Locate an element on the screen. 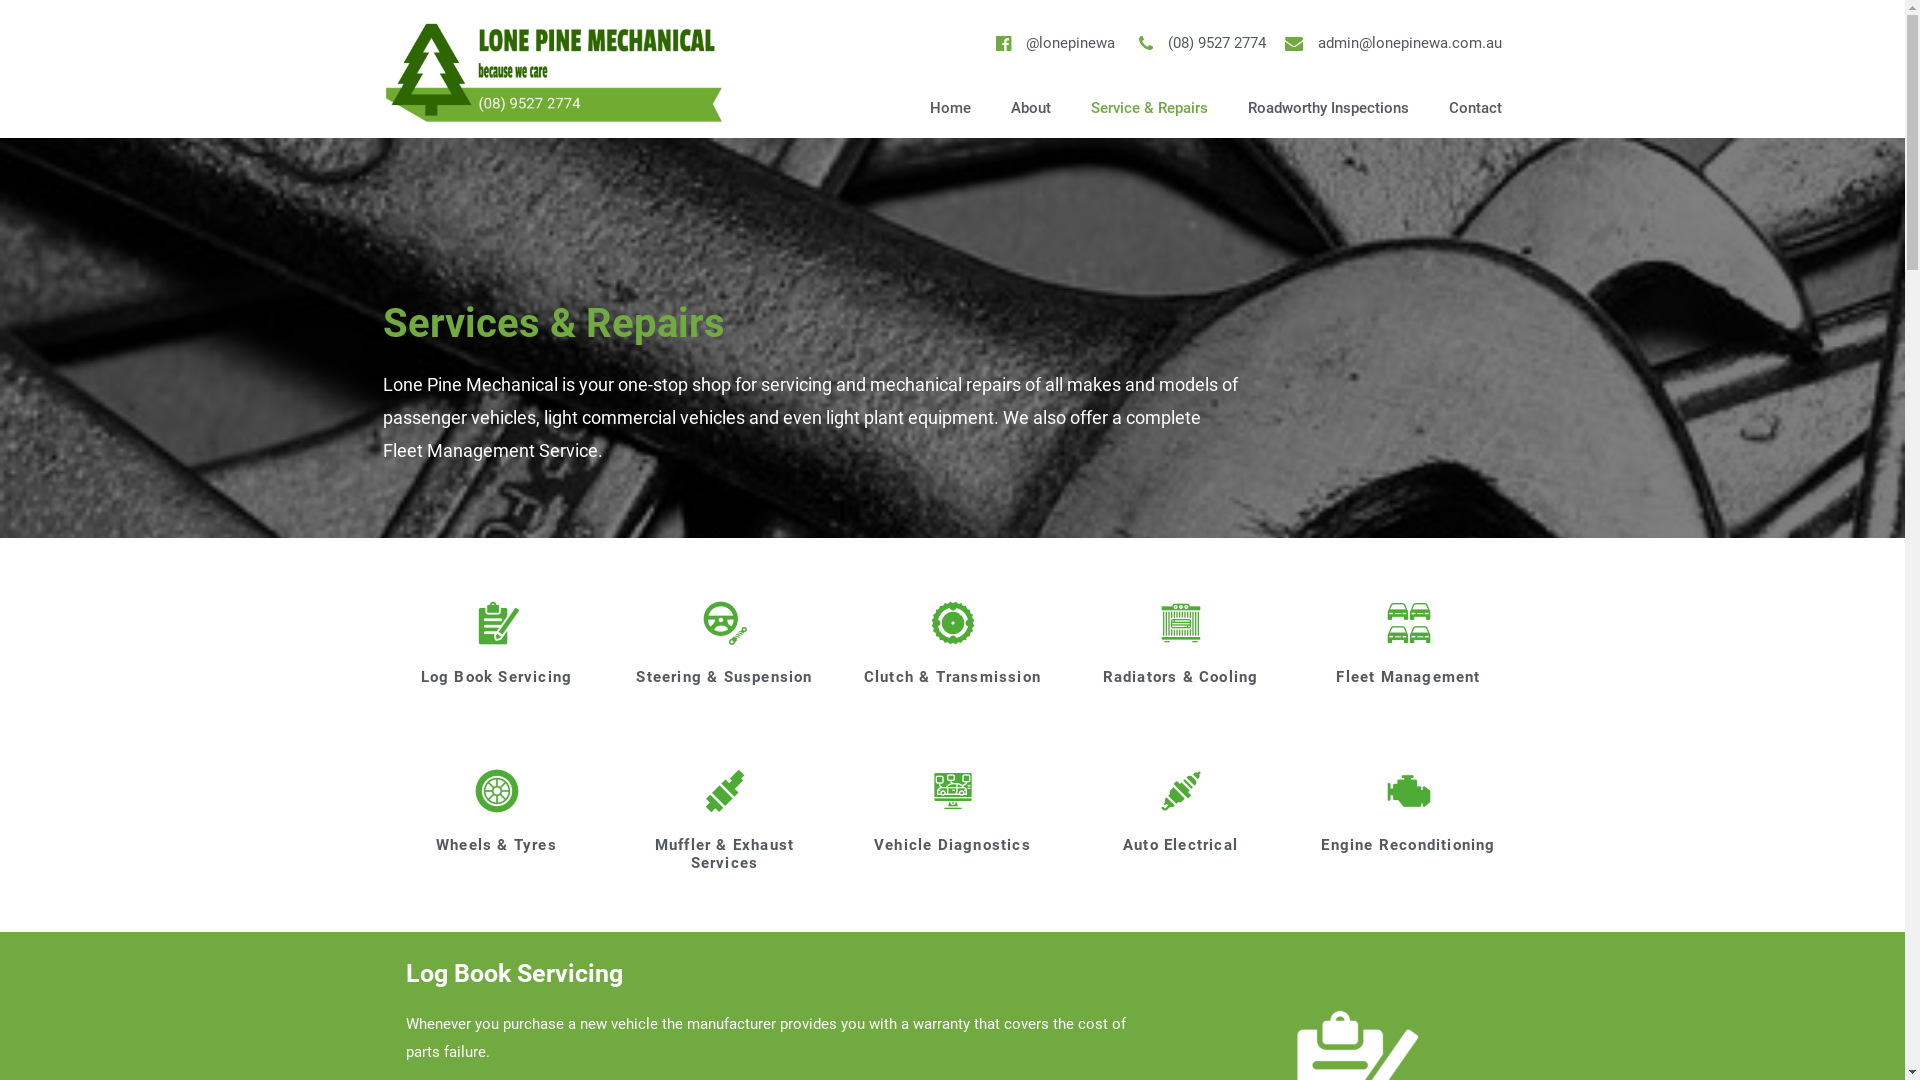 This screenshot has width=1920, height=1080. Muffler & Exhaust Services is located at coordinates (724, 854).